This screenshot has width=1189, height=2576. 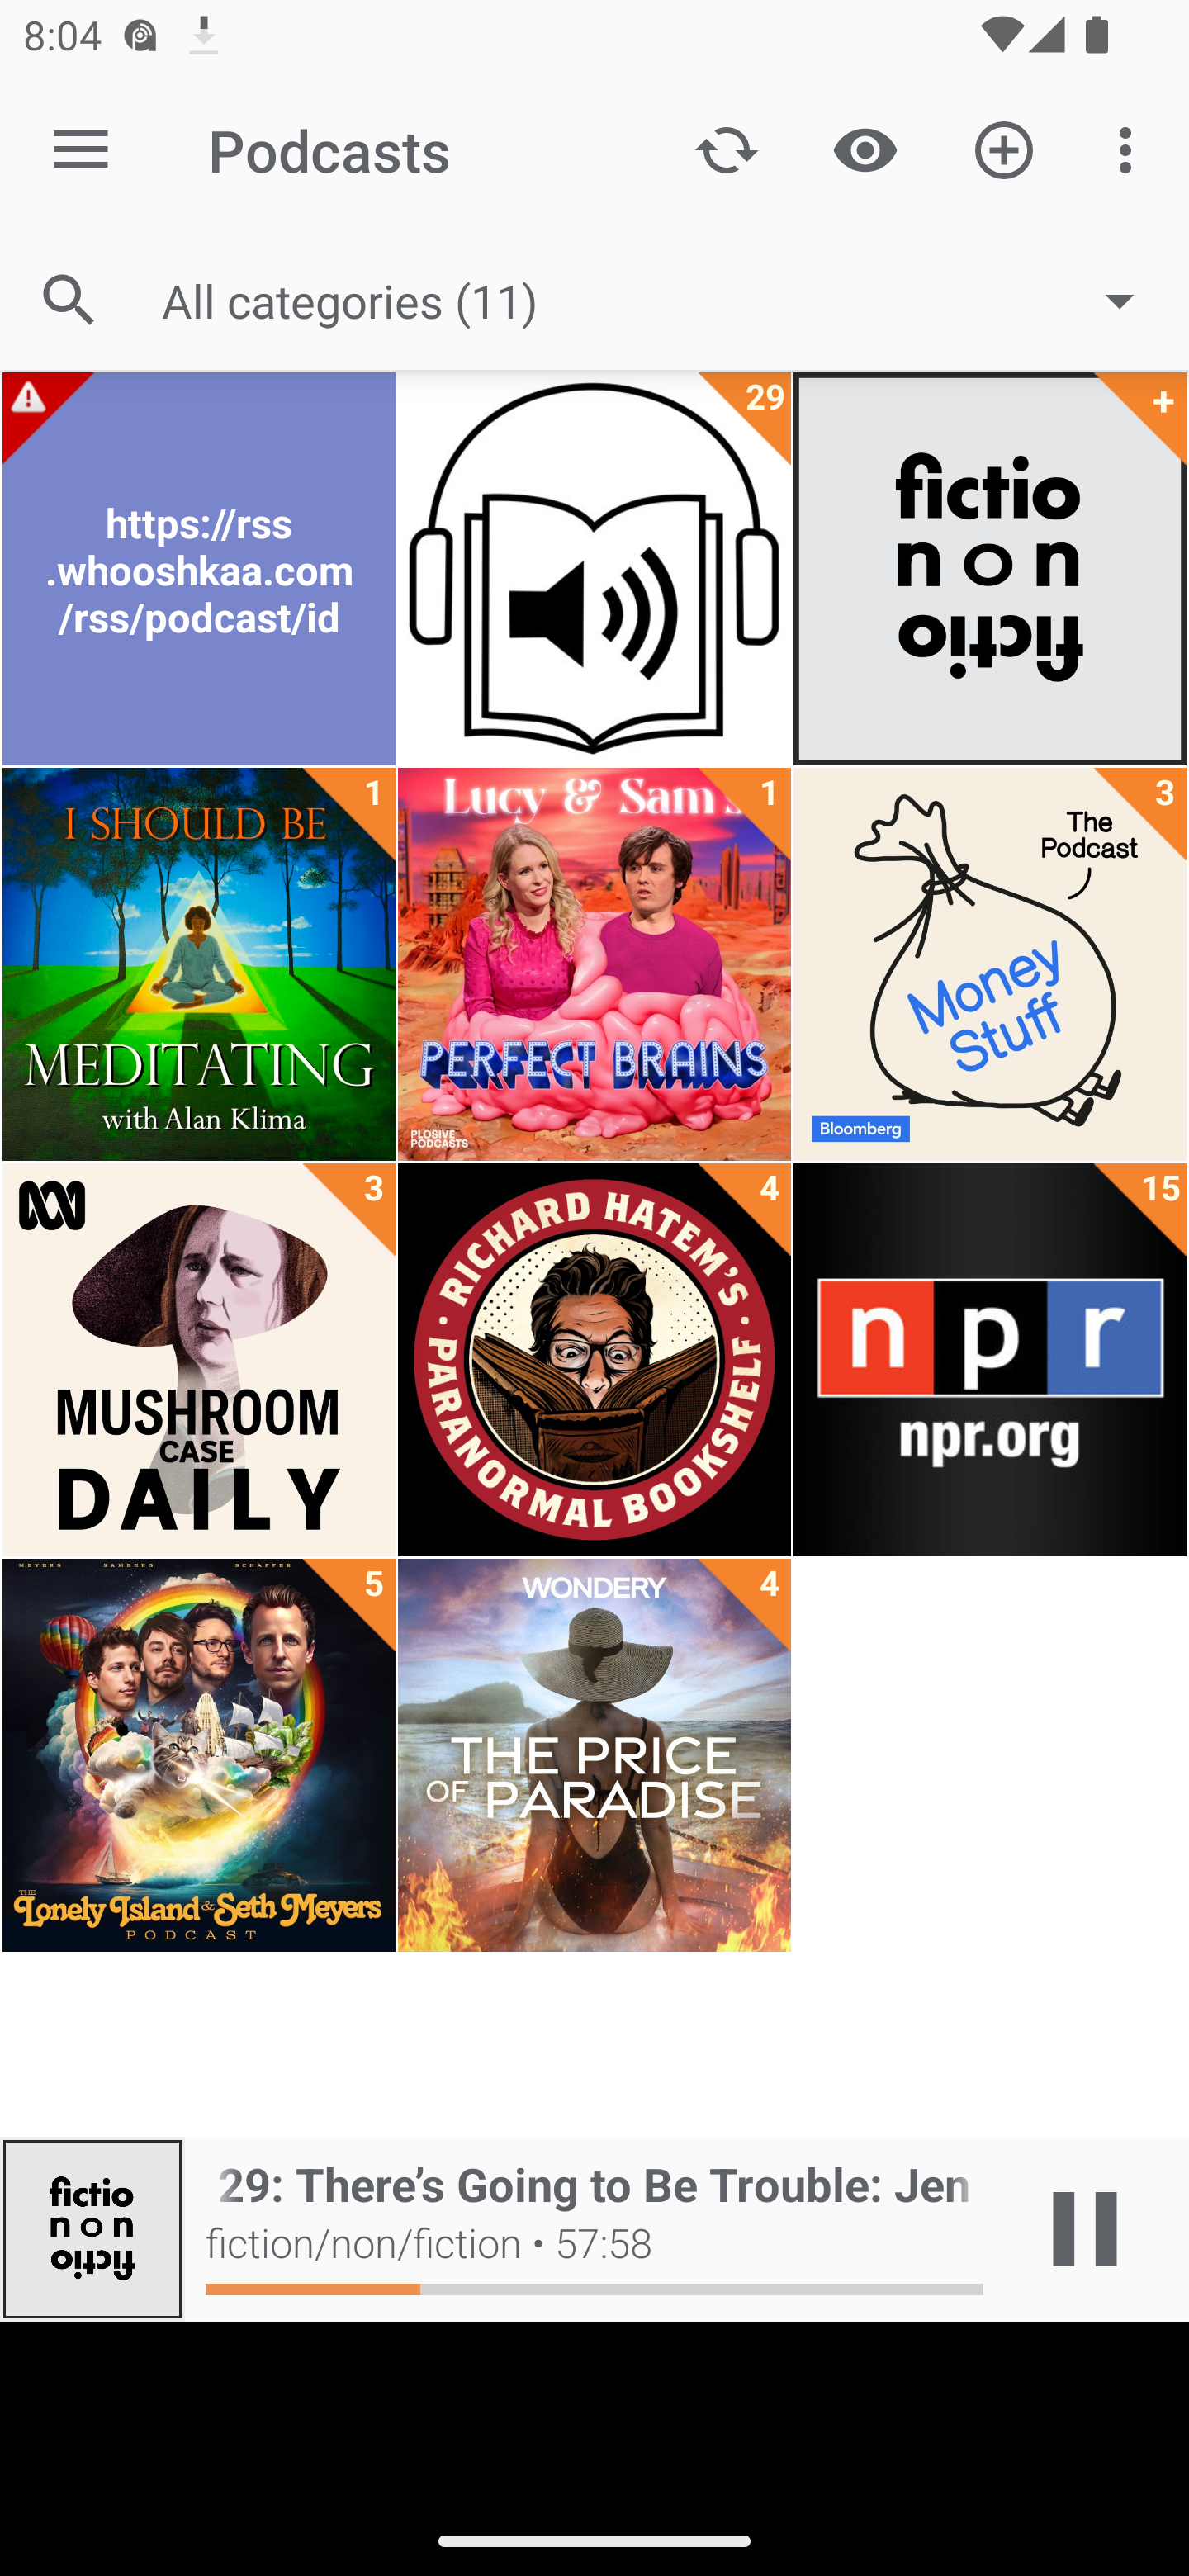 I want to click on Search, so click(x=69, y=301).